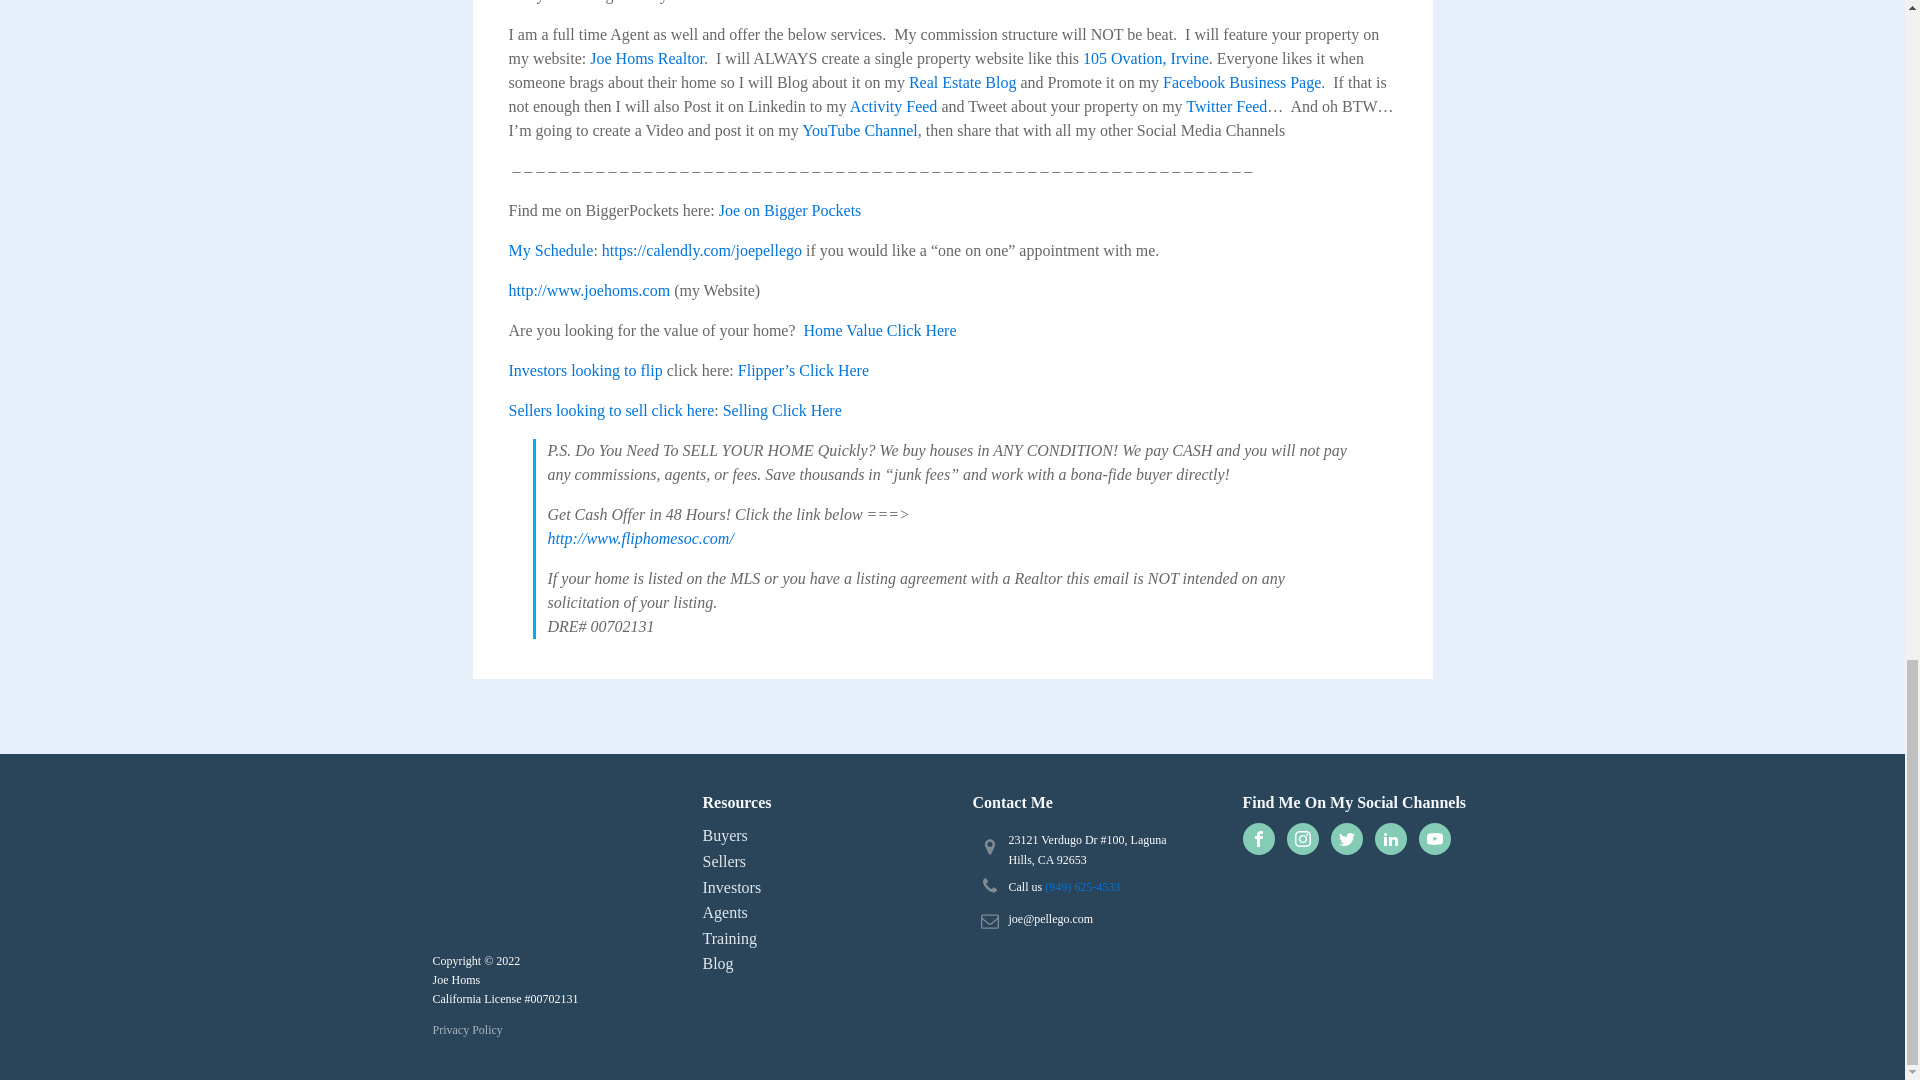 The image size is (1920, 1080). What do you see at coordinates (860, 130) in the screenshot?
I see `YouTube Channel` at bounding box center [860, 130].